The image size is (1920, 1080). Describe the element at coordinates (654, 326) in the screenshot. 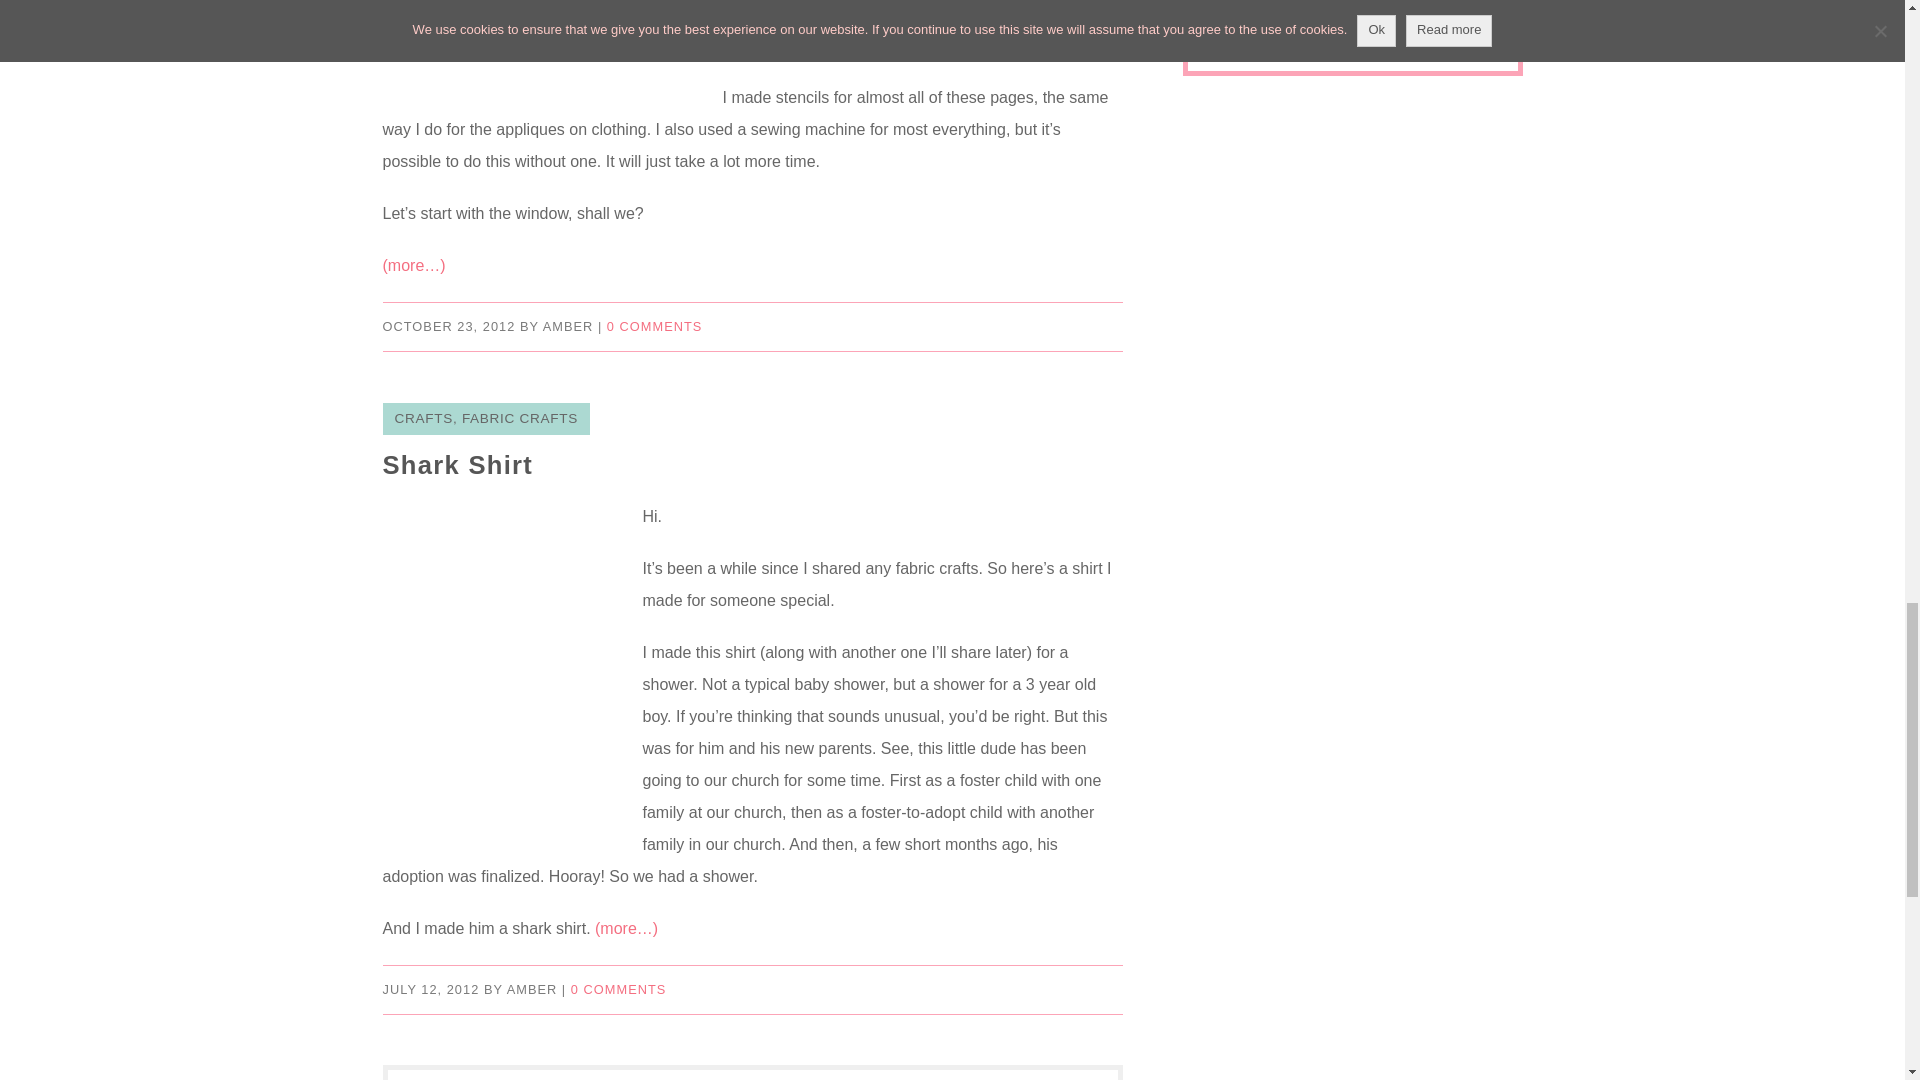

I see `0 COMMENTS` at that location.